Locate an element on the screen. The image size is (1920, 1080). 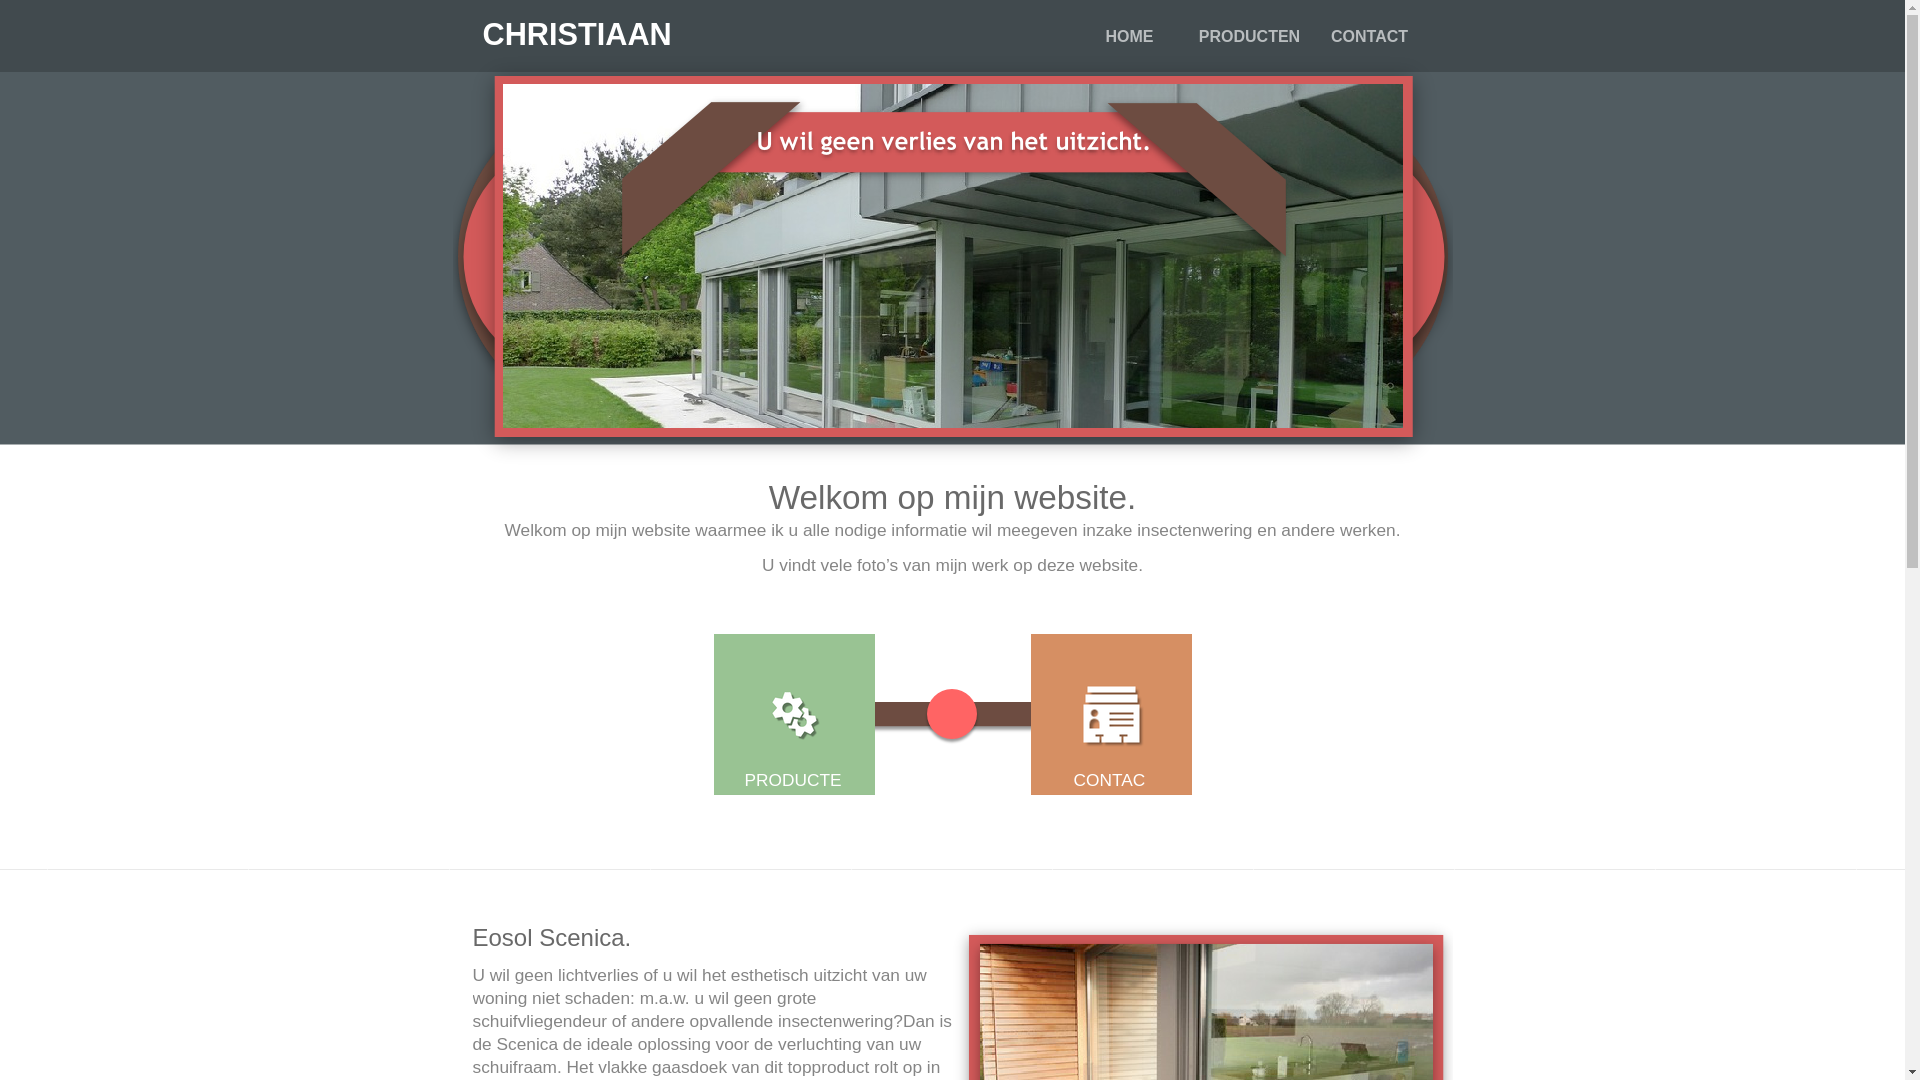
HOME is located at coordinates (1130, 37).